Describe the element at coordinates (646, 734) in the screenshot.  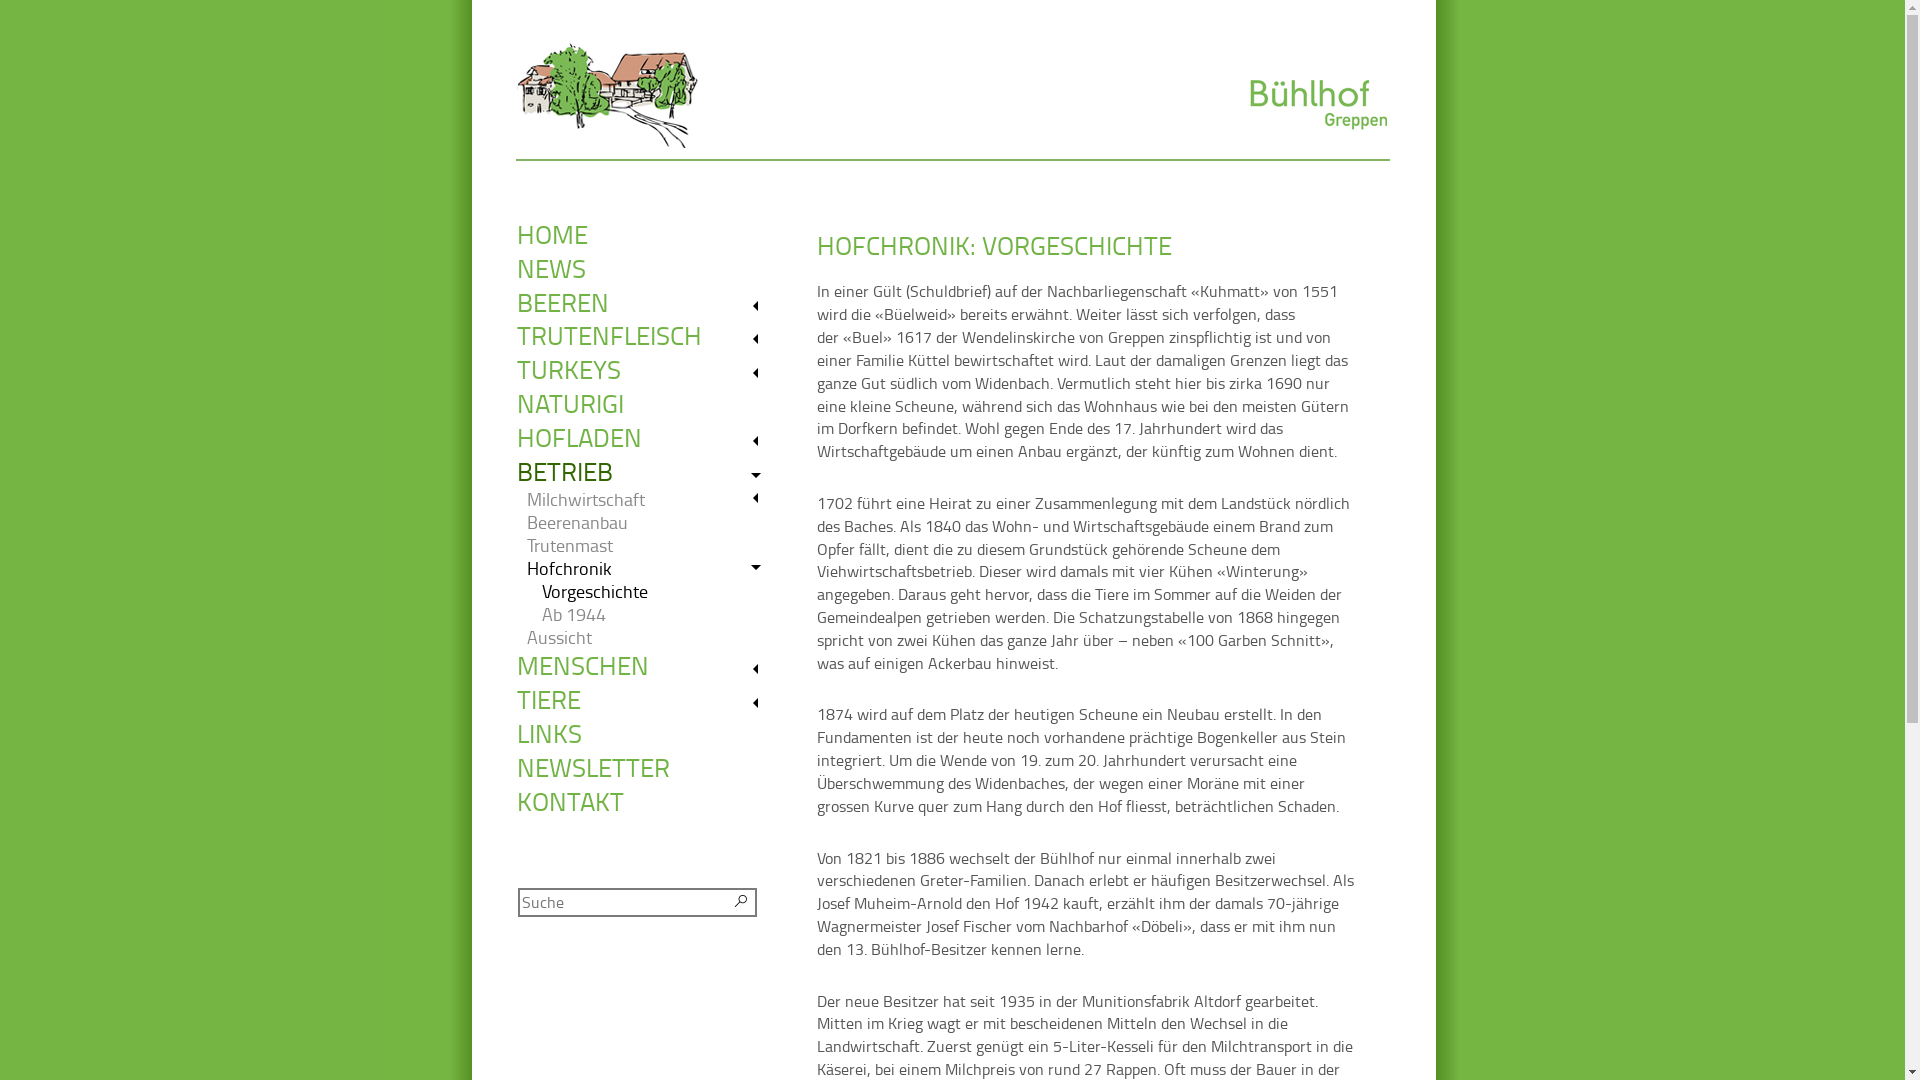
I see `LINKS` at that location.